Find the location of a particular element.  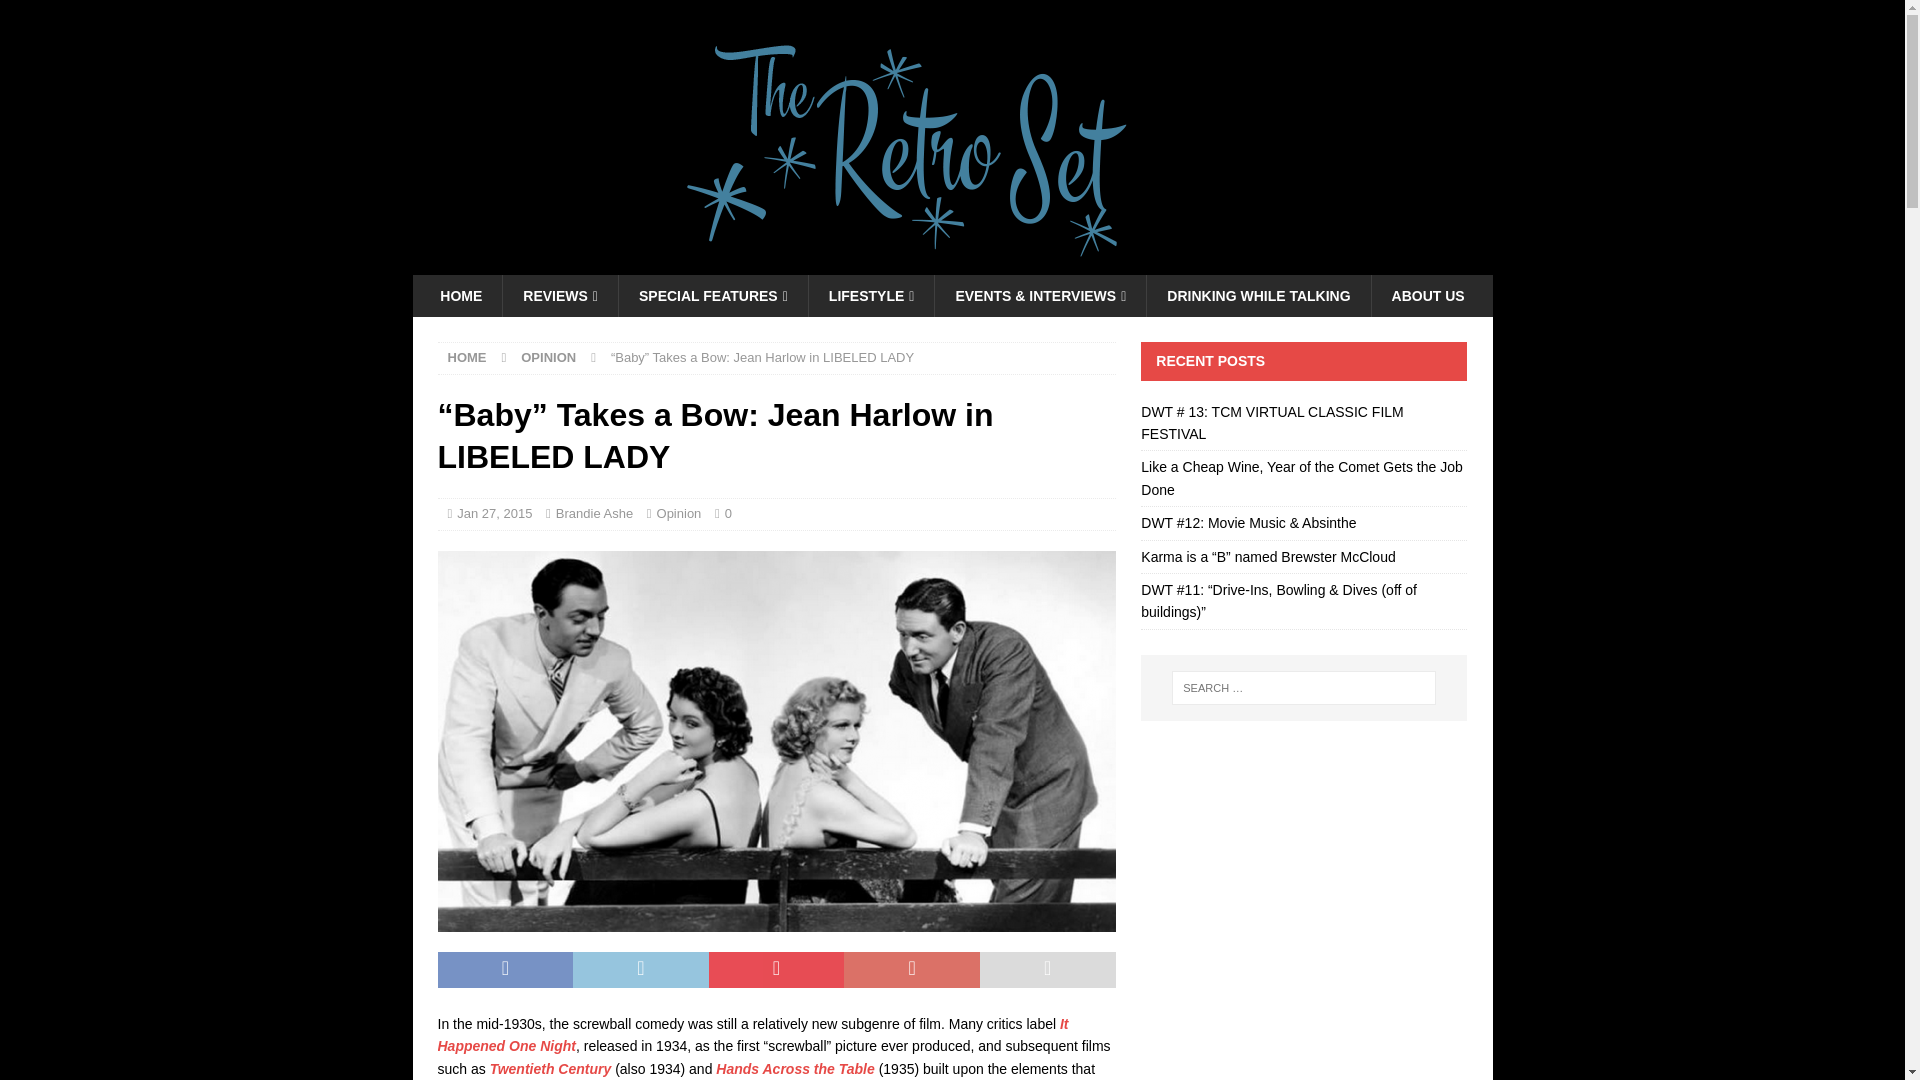

Twentieth Century is located at coordinates (550, 1068).